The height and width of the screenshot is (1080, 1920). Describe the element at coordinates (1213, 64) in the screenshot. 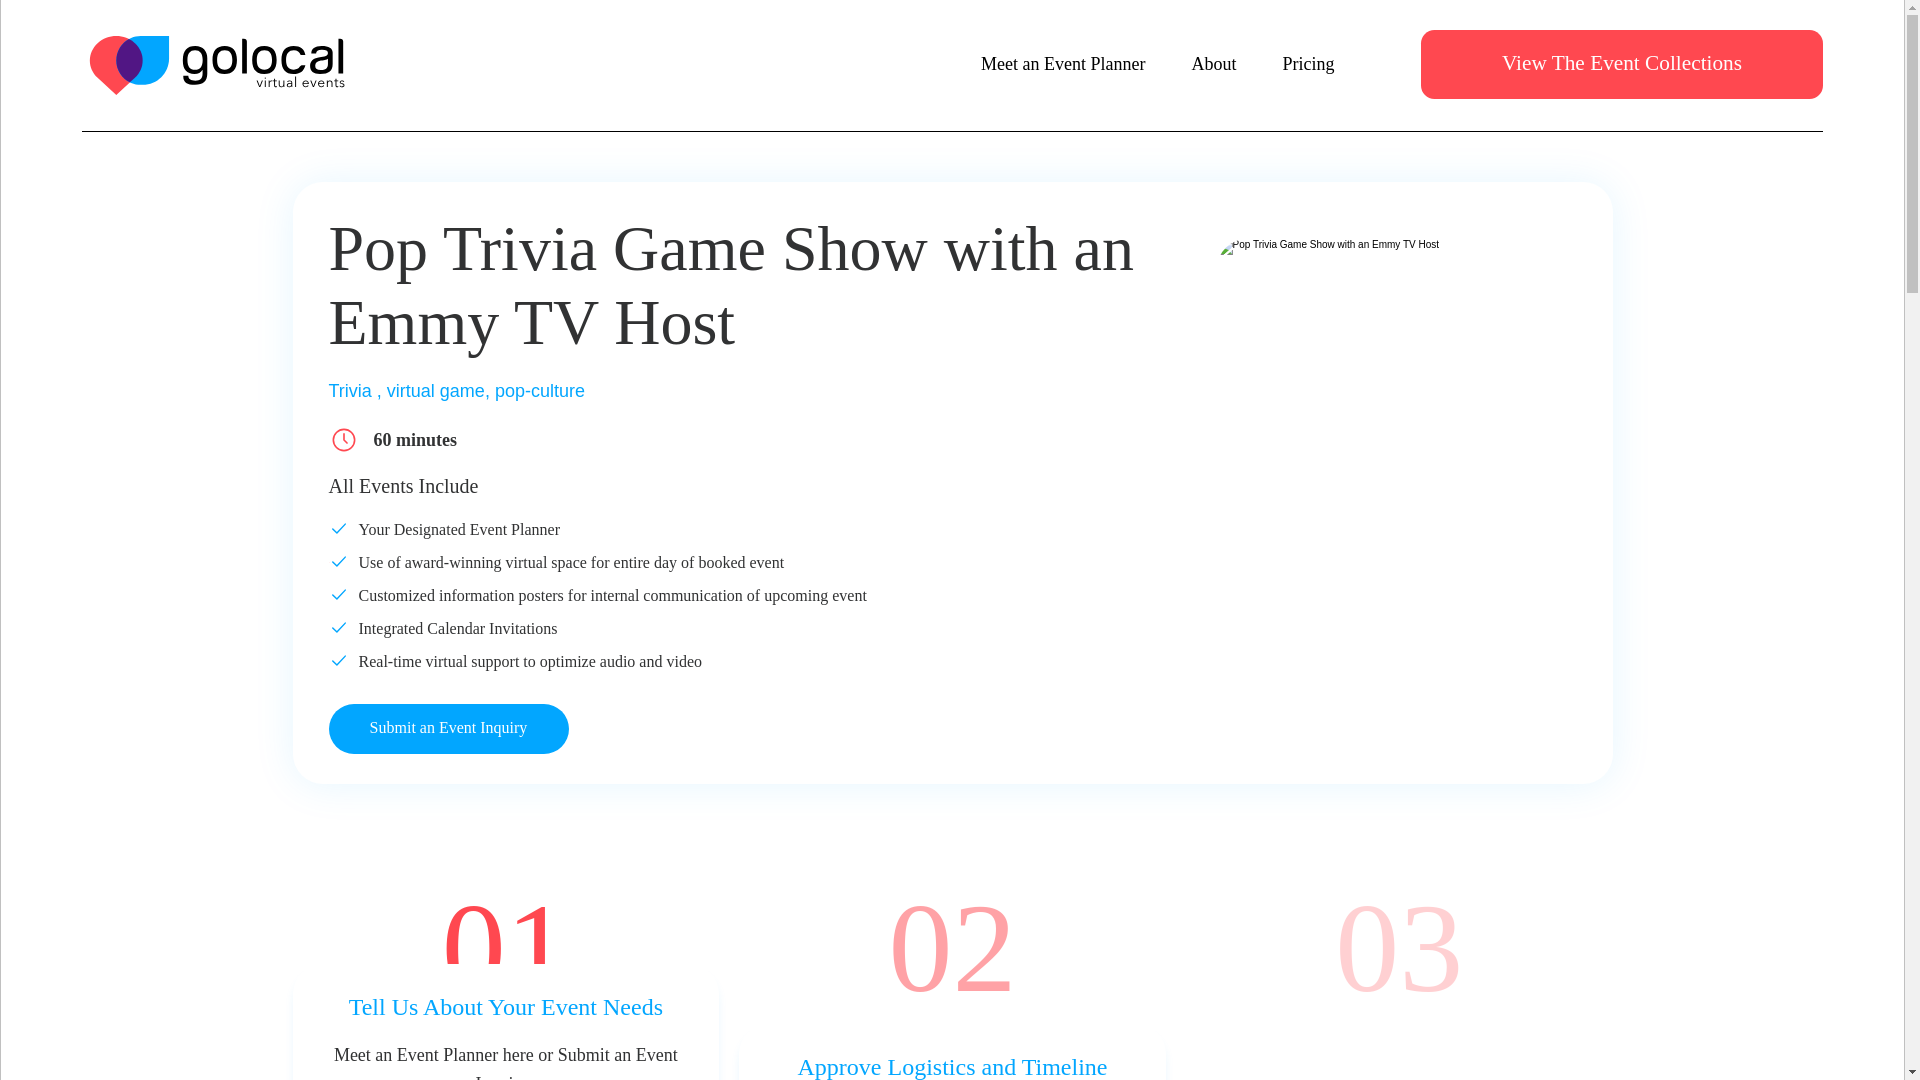

I see `About` at that location.